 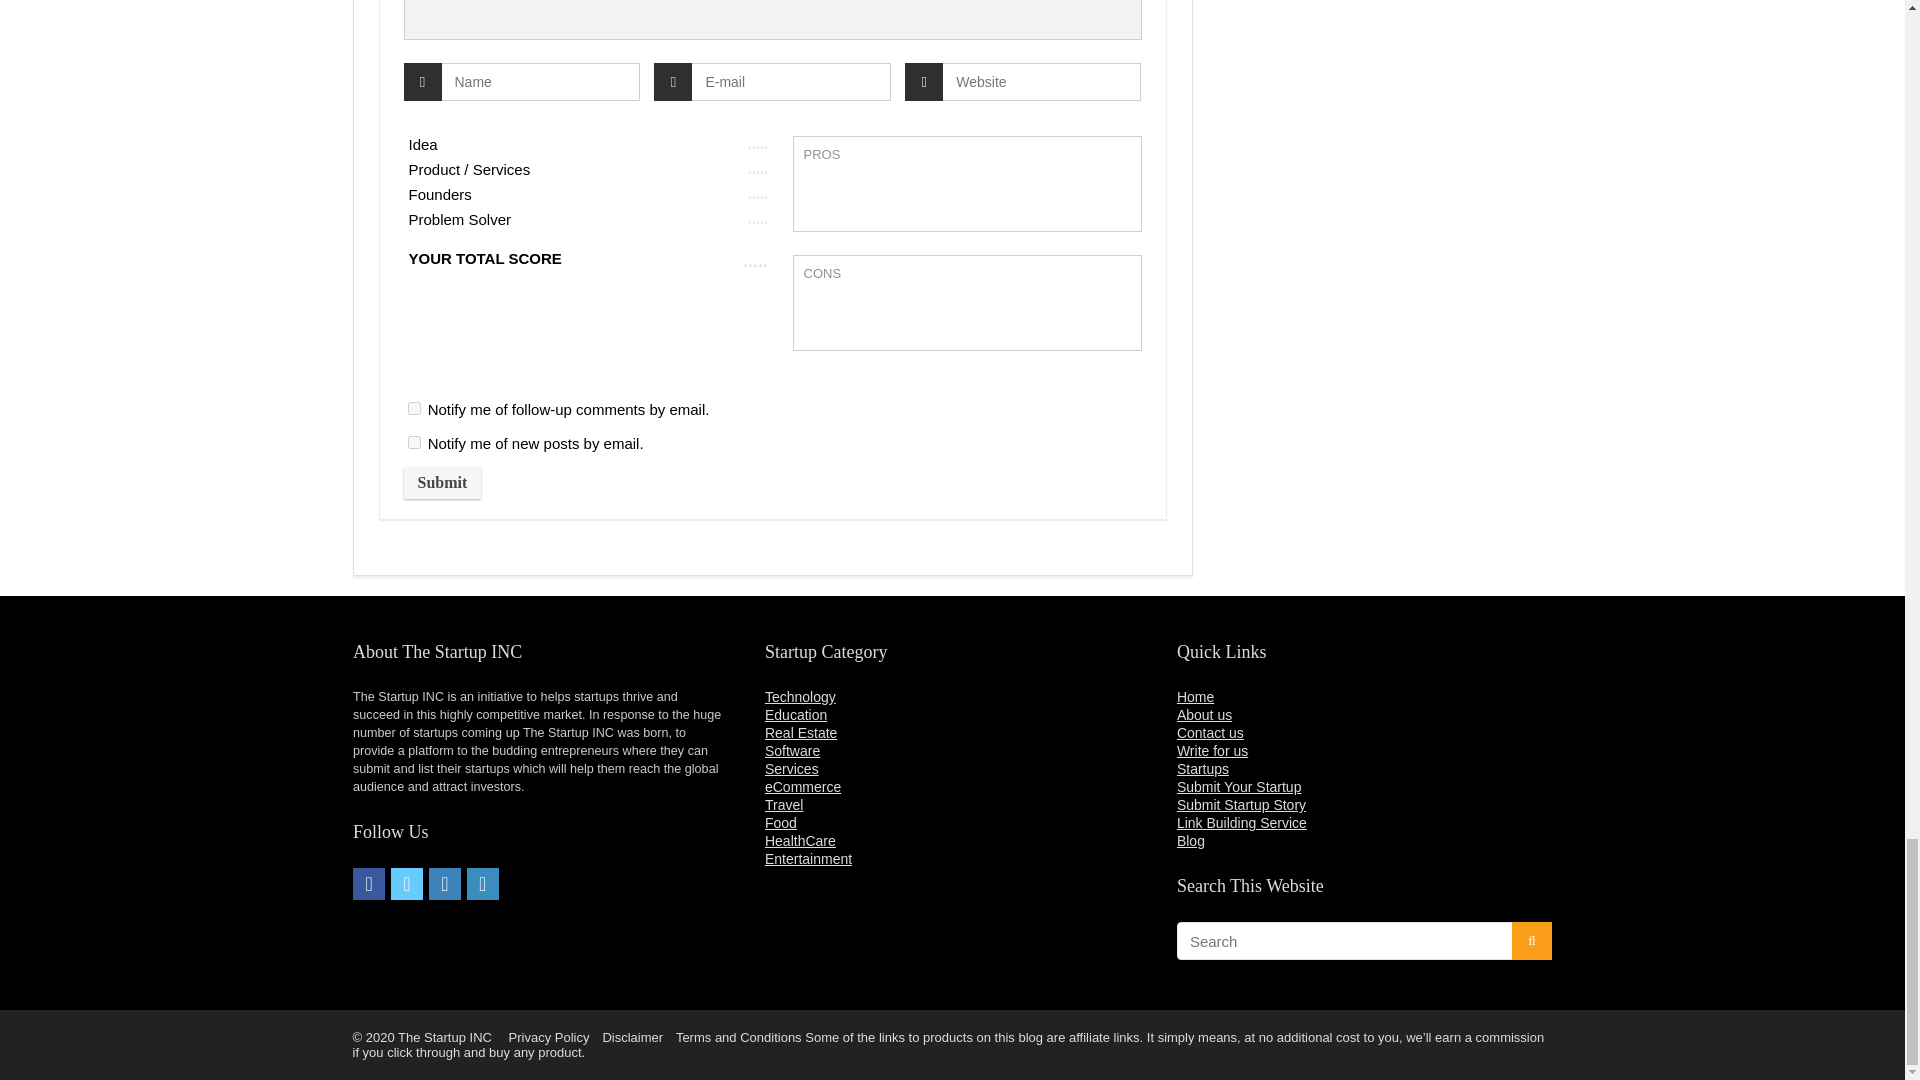 What do you see at coordinates (632, 1038) in the screenshot?
I see `Disclaimer` at bounding box center [632, 1038].